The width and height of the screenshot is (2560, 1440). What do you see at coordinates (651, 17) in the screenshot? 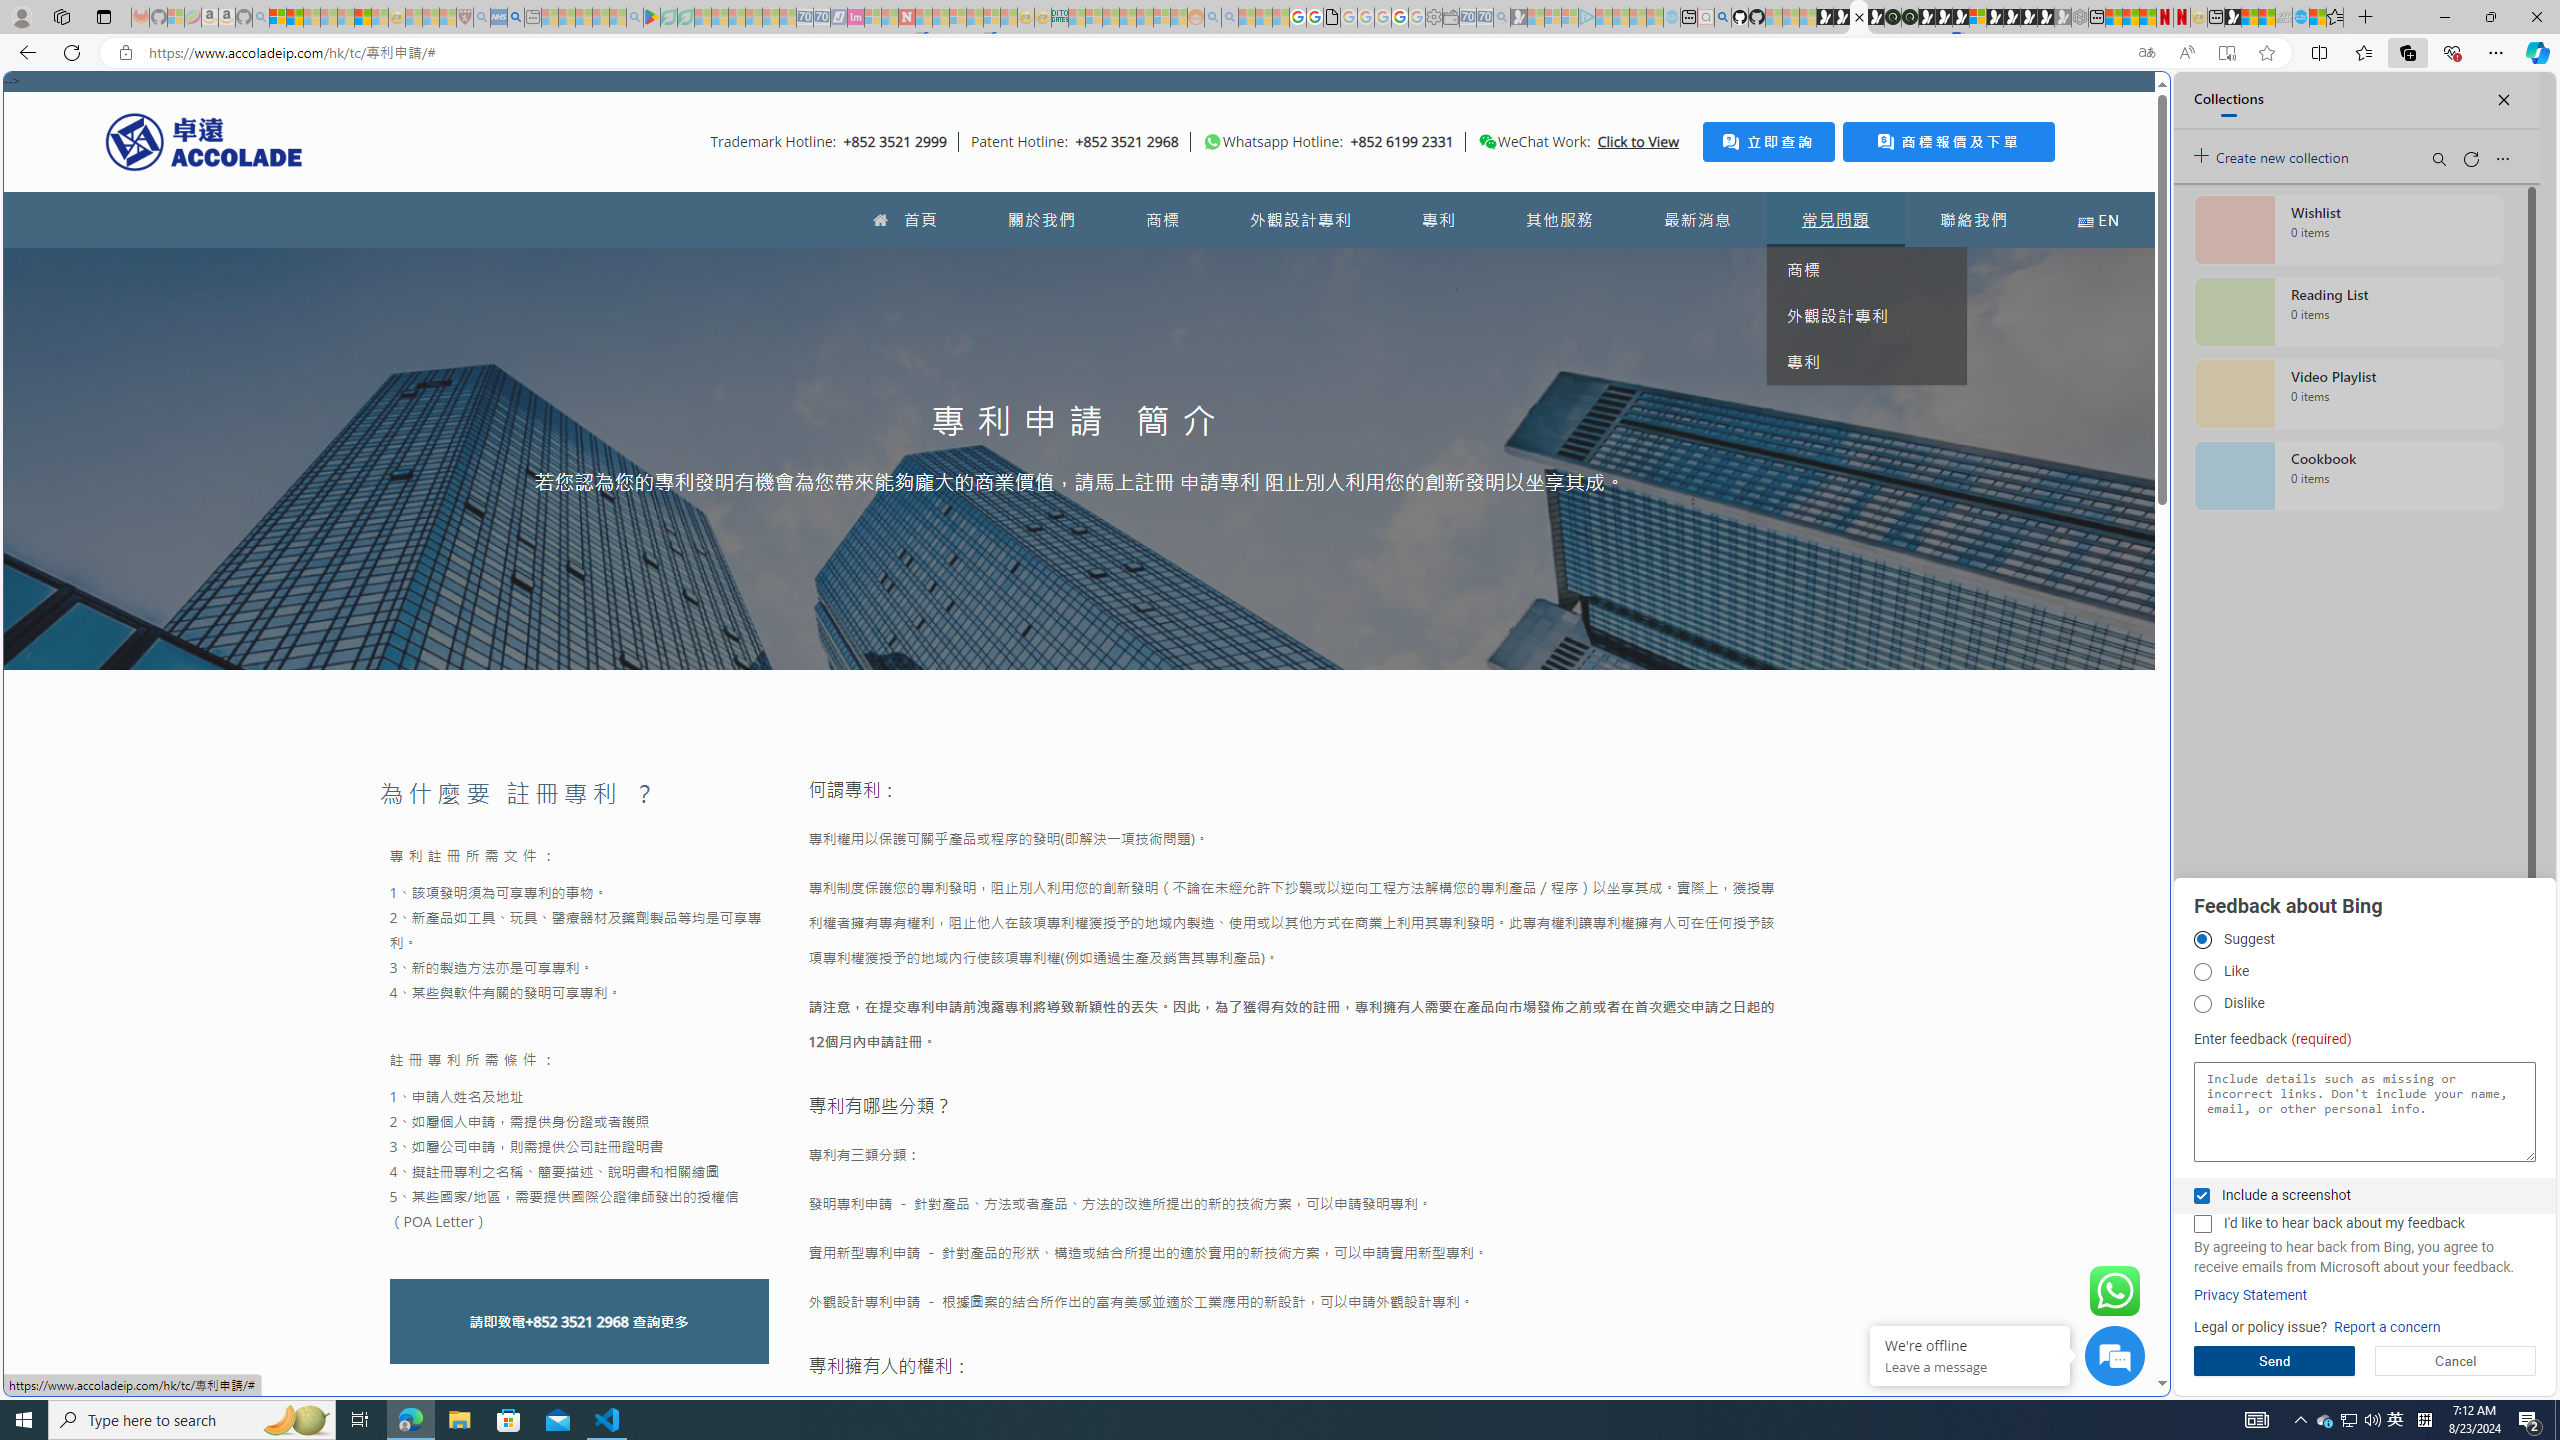
I see `Bluey: Let's Play! - Apps on Google Play` at bounding box center [651, 17].